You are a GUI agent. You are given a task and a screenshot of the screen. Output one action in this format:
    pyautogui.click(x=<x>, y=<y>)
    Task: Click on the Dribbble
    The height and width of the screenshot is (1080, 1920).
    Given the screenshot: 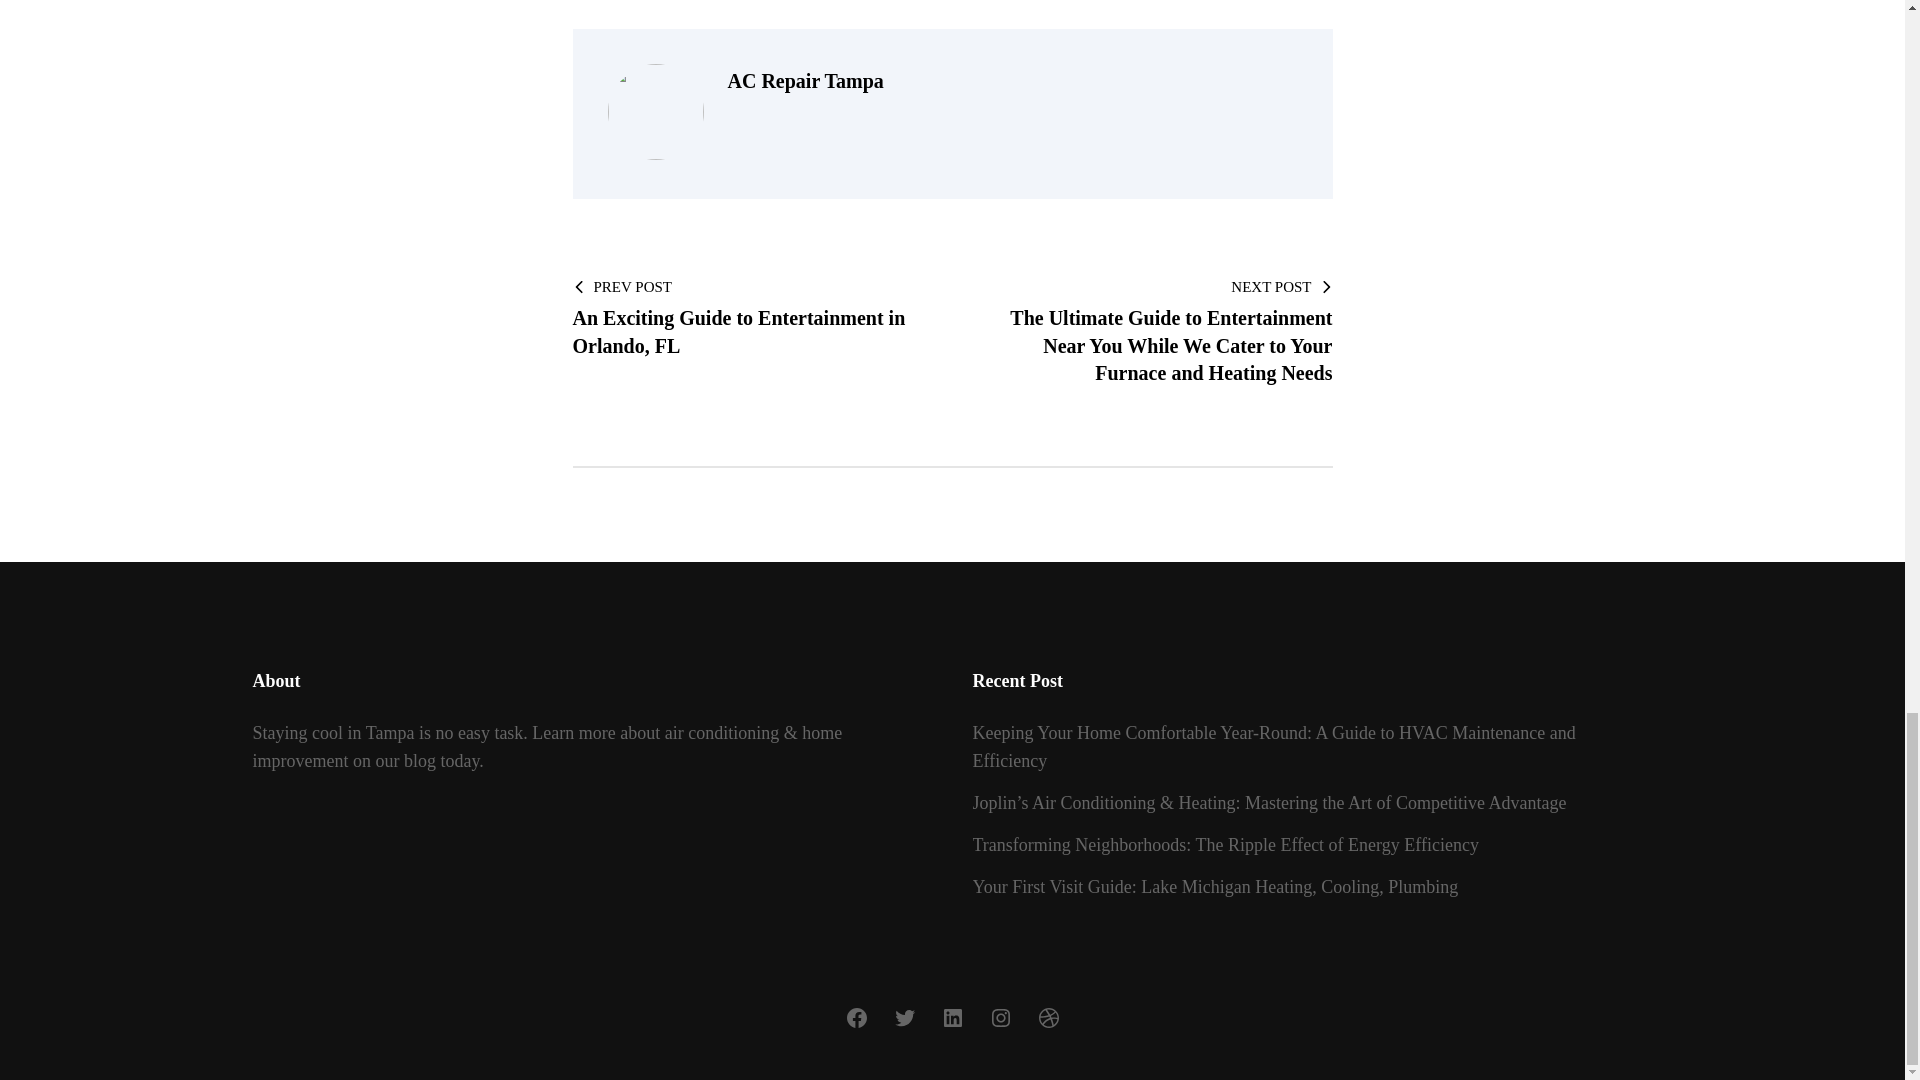 What is the action you would take?
    pyautogui.click(x=1048, y=1018)
    